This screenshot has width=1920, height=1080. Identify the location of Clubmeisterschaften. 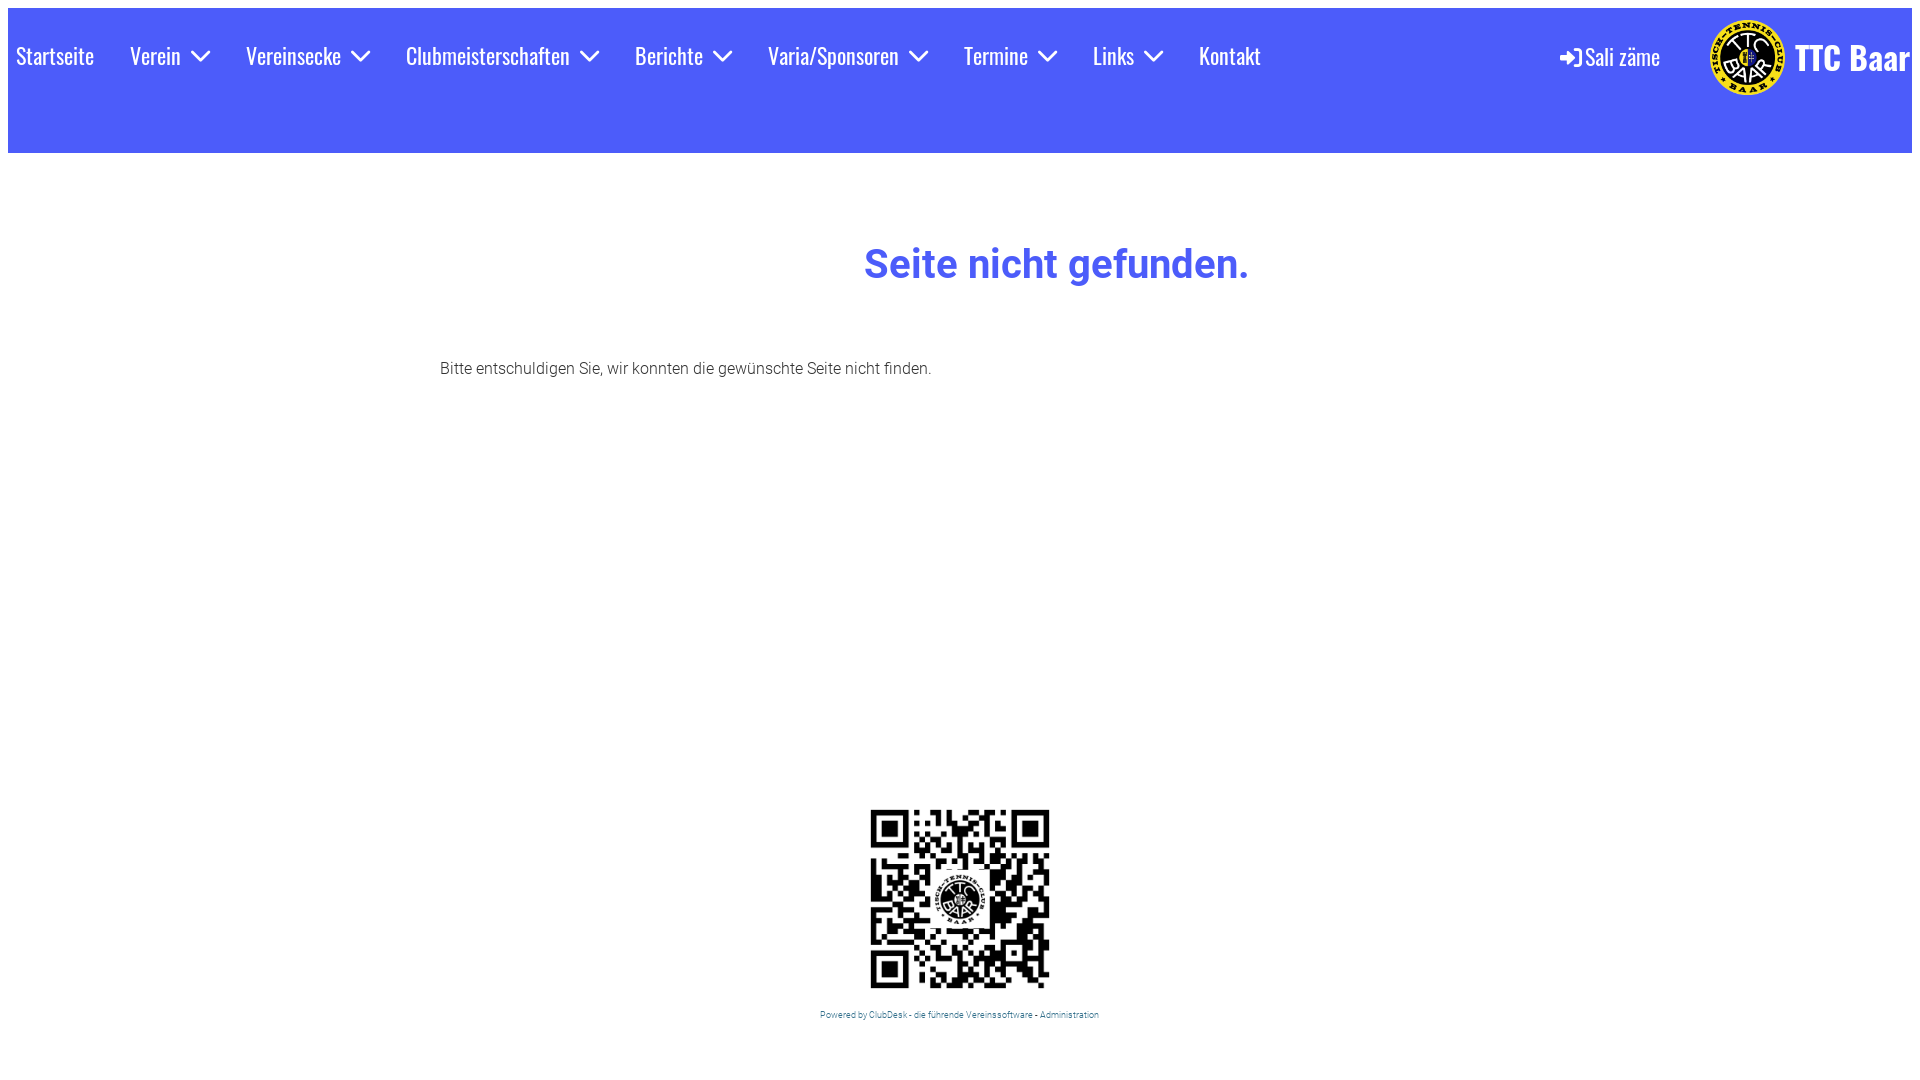
(502, 55).